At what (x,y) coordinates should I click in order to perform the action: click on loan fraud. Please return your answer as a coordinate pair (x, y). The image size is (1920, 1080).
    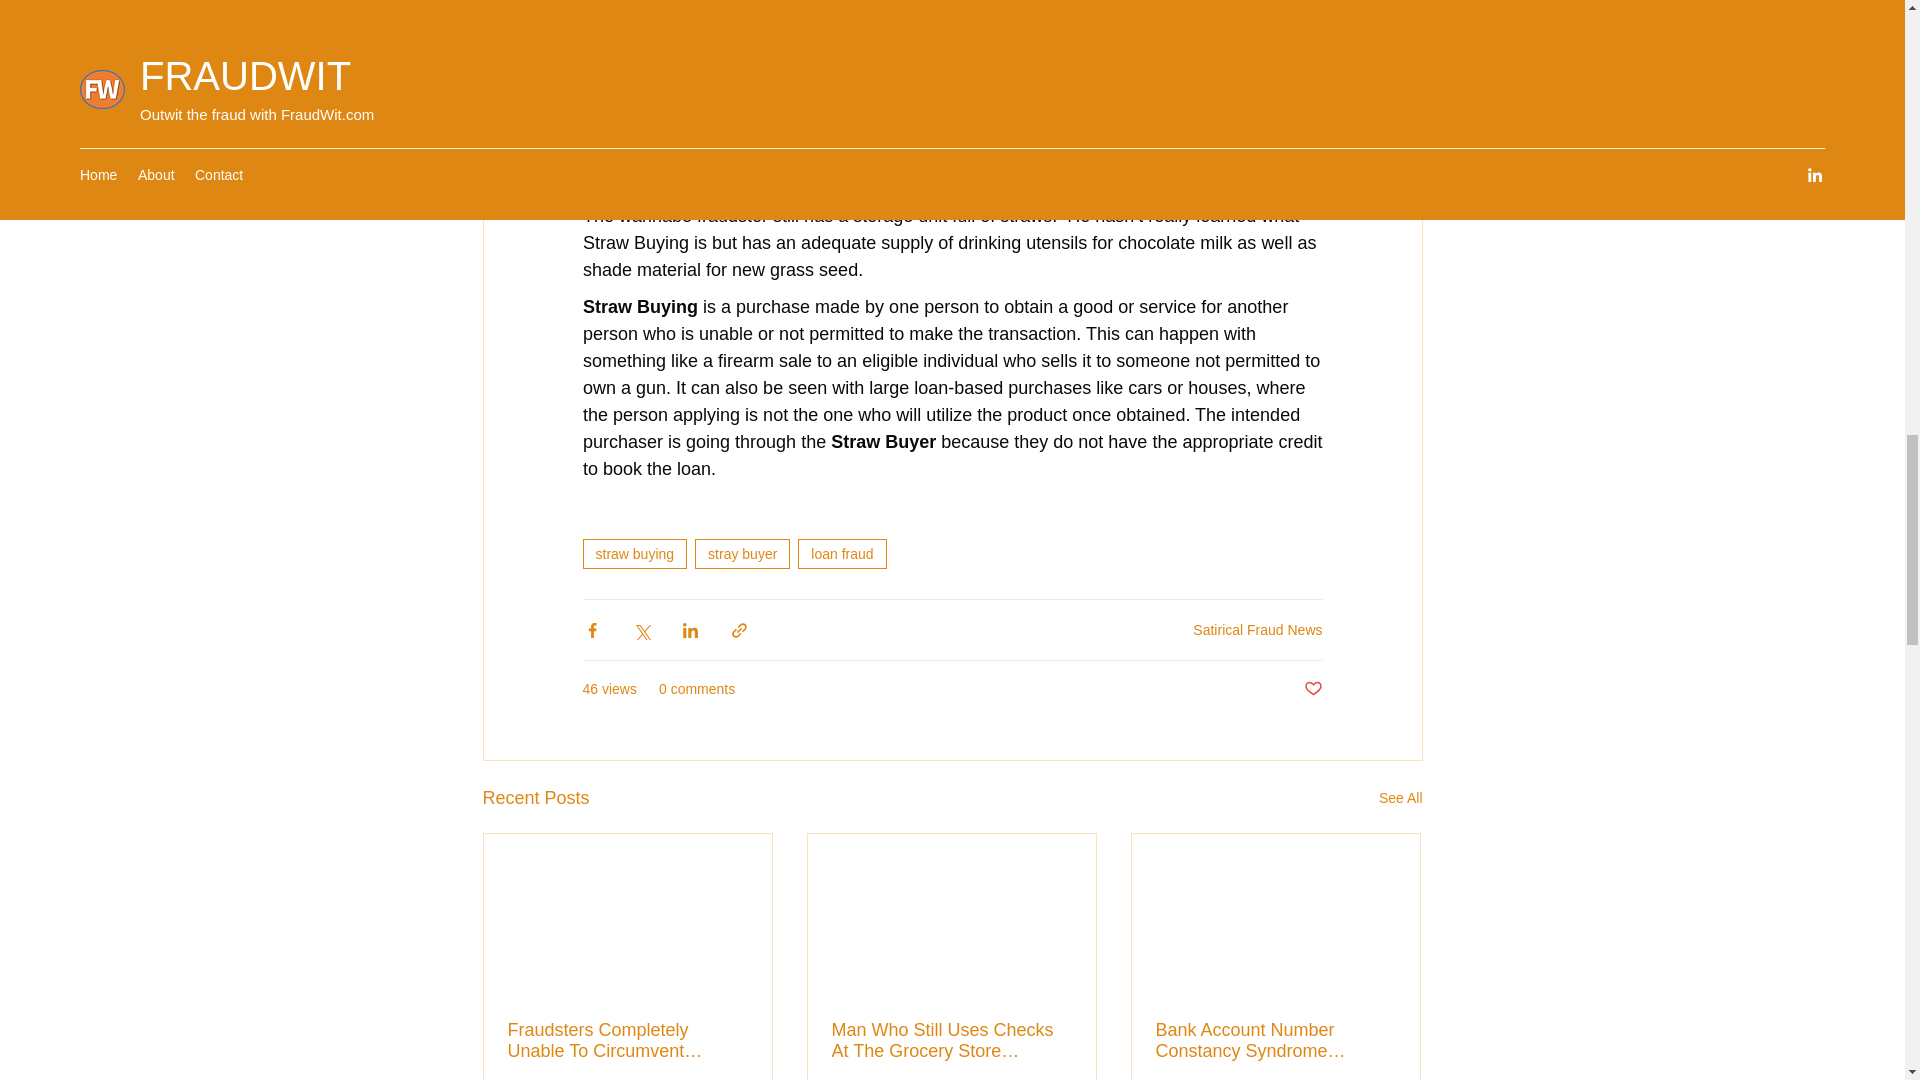
    Looking at the image, I should click on (842, 554).